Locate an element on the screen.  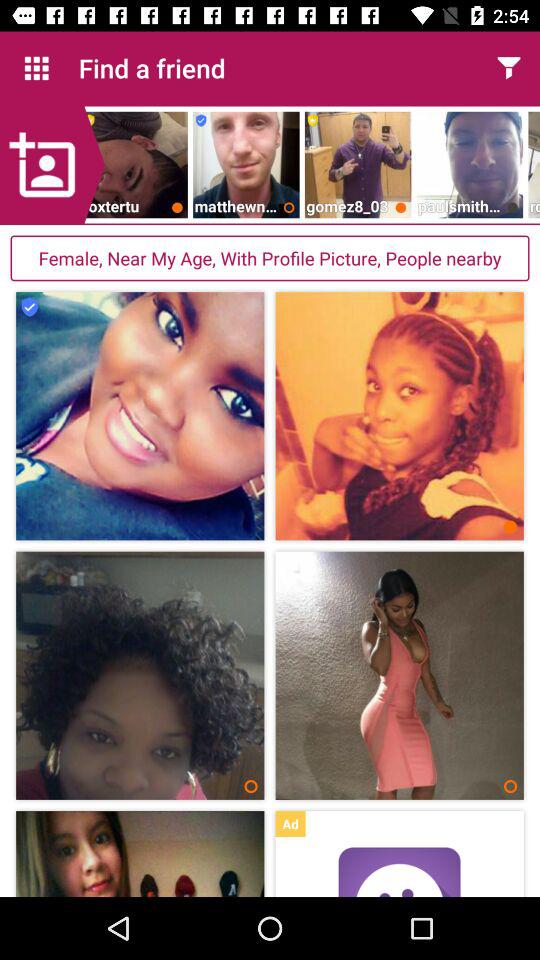
open options is located at coordinates (508, 68).